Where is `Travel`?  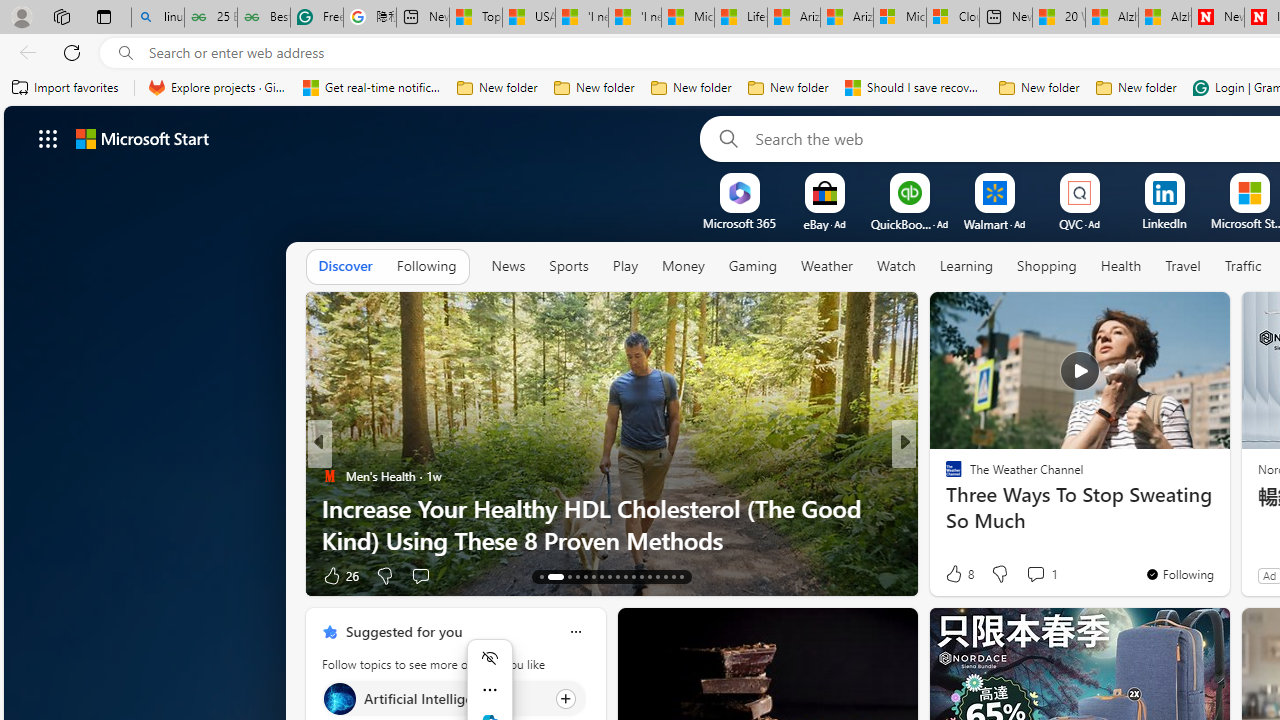
Travel is located at coordinates (1183, 266).